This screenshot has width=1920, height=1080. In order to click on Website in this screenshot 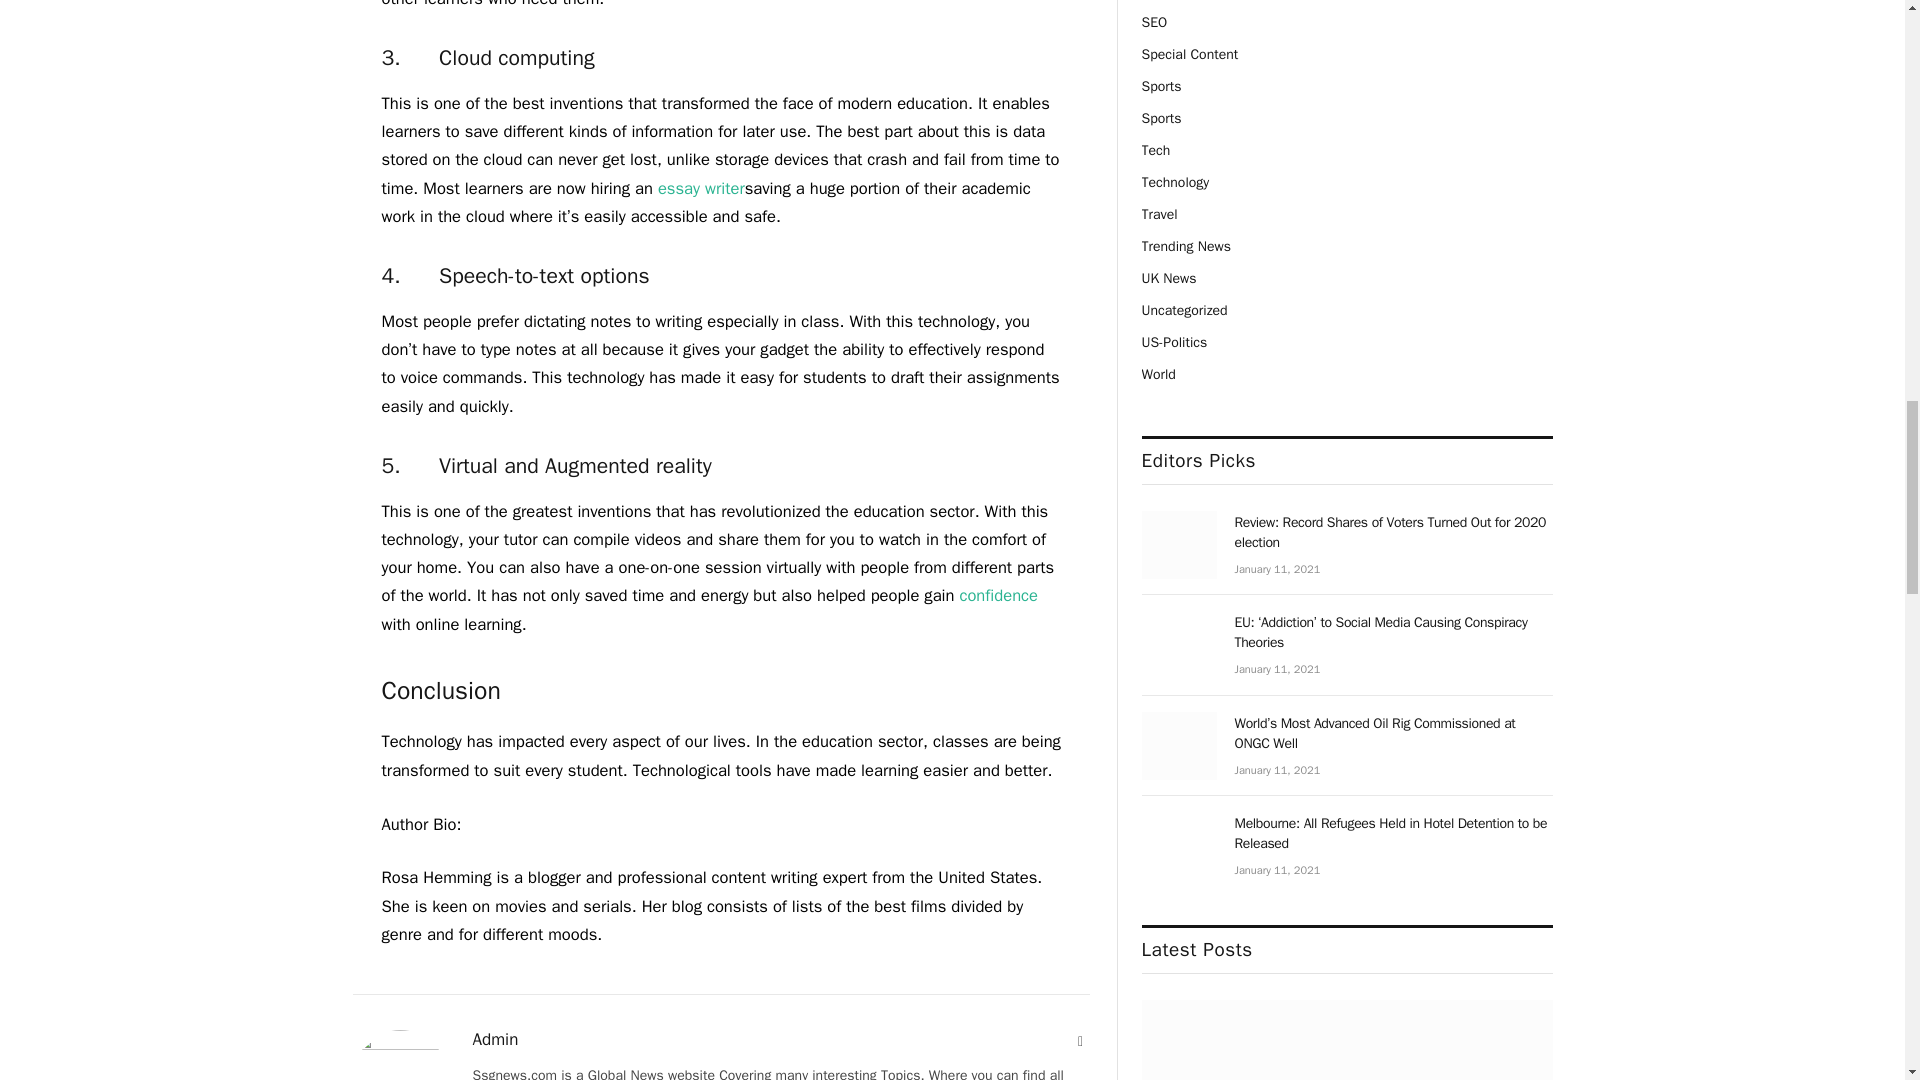, I will do `click(1080, 1042)`.